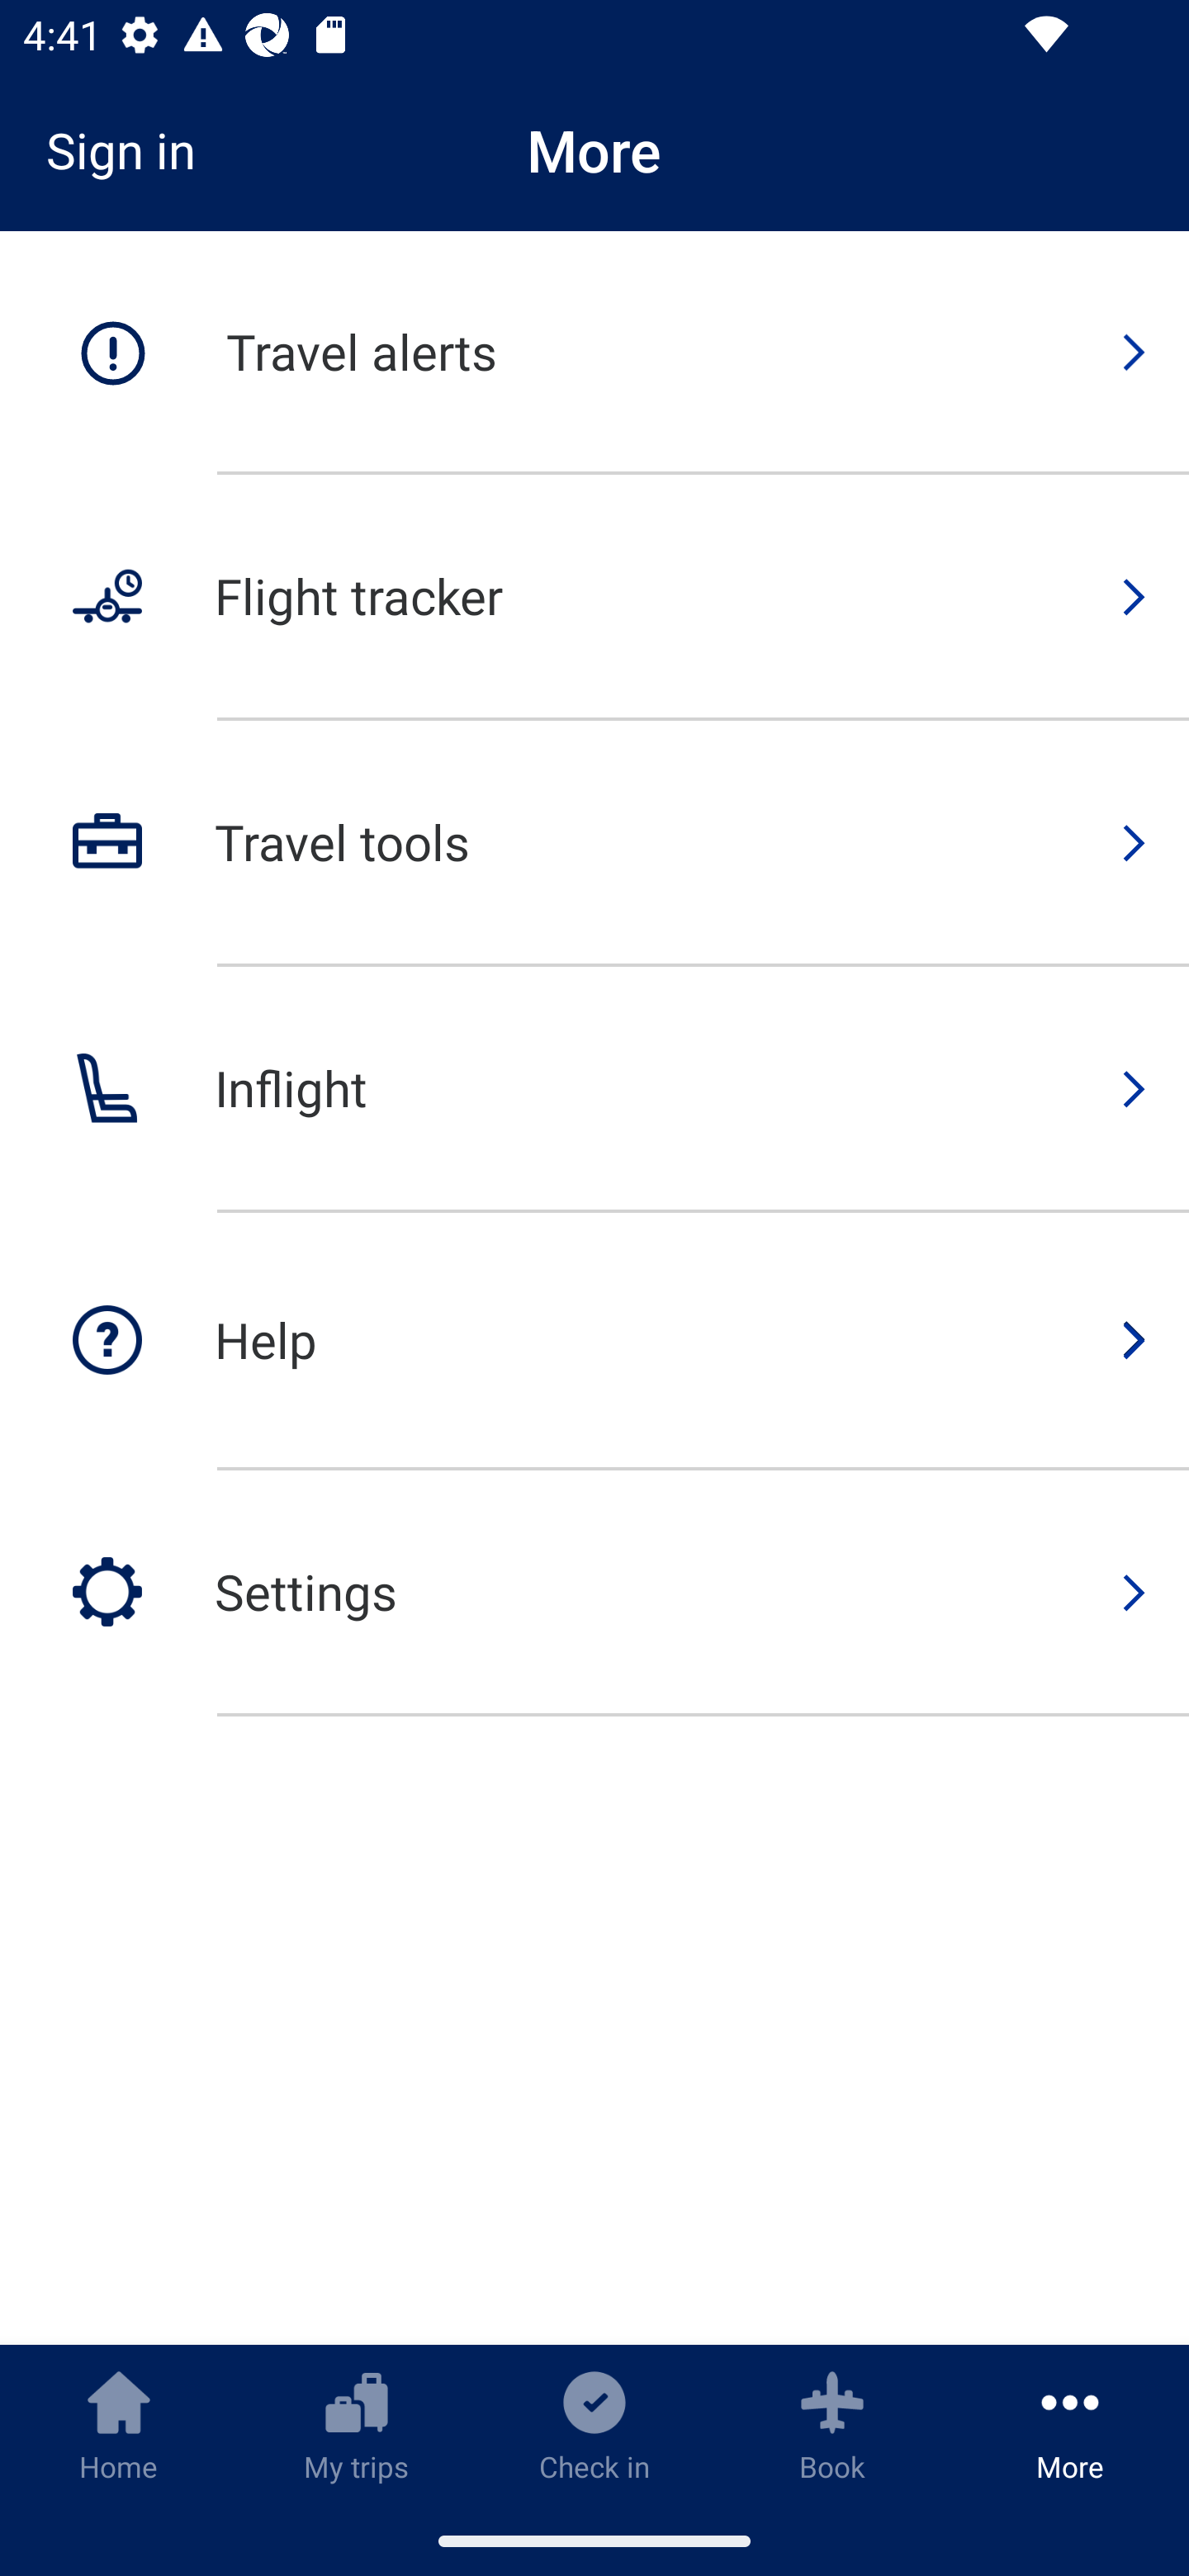  Describe the element at coordinates (119, 2425) in the screenshot. I see `Home` at that location.